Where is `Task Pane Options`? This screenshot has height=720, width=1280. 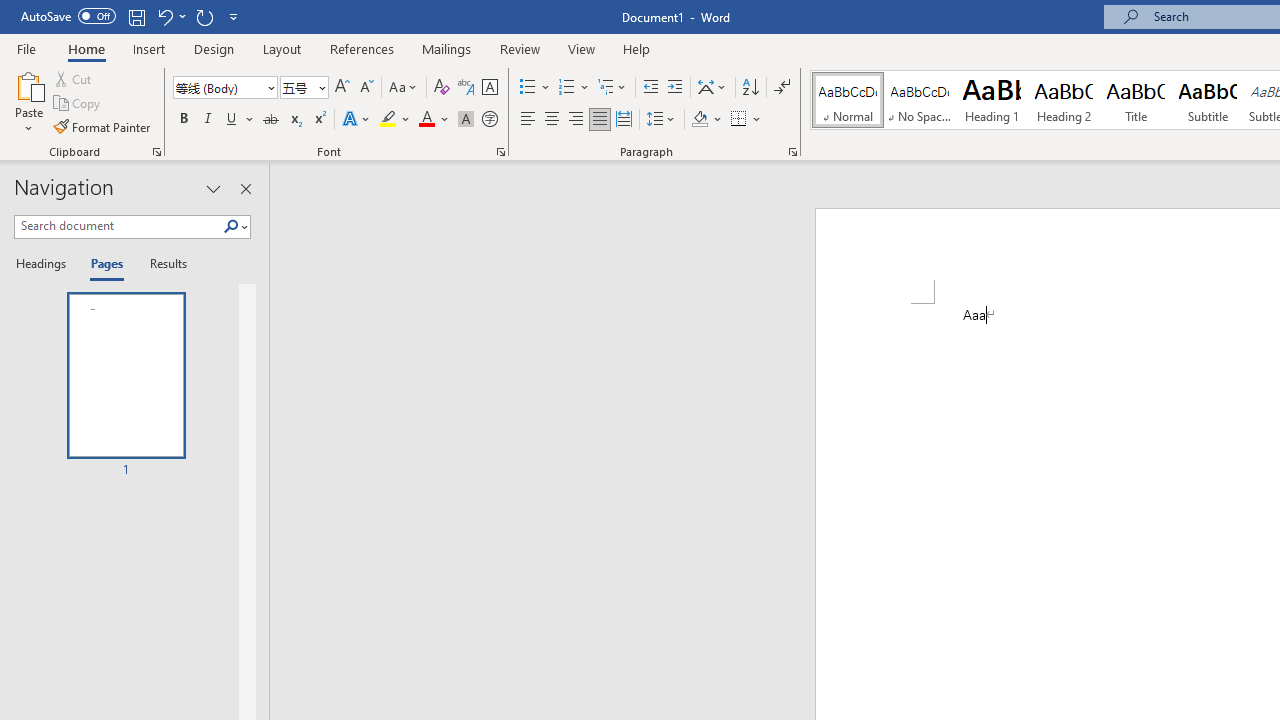
Task Pane Options is located at coordinates (214, 188).